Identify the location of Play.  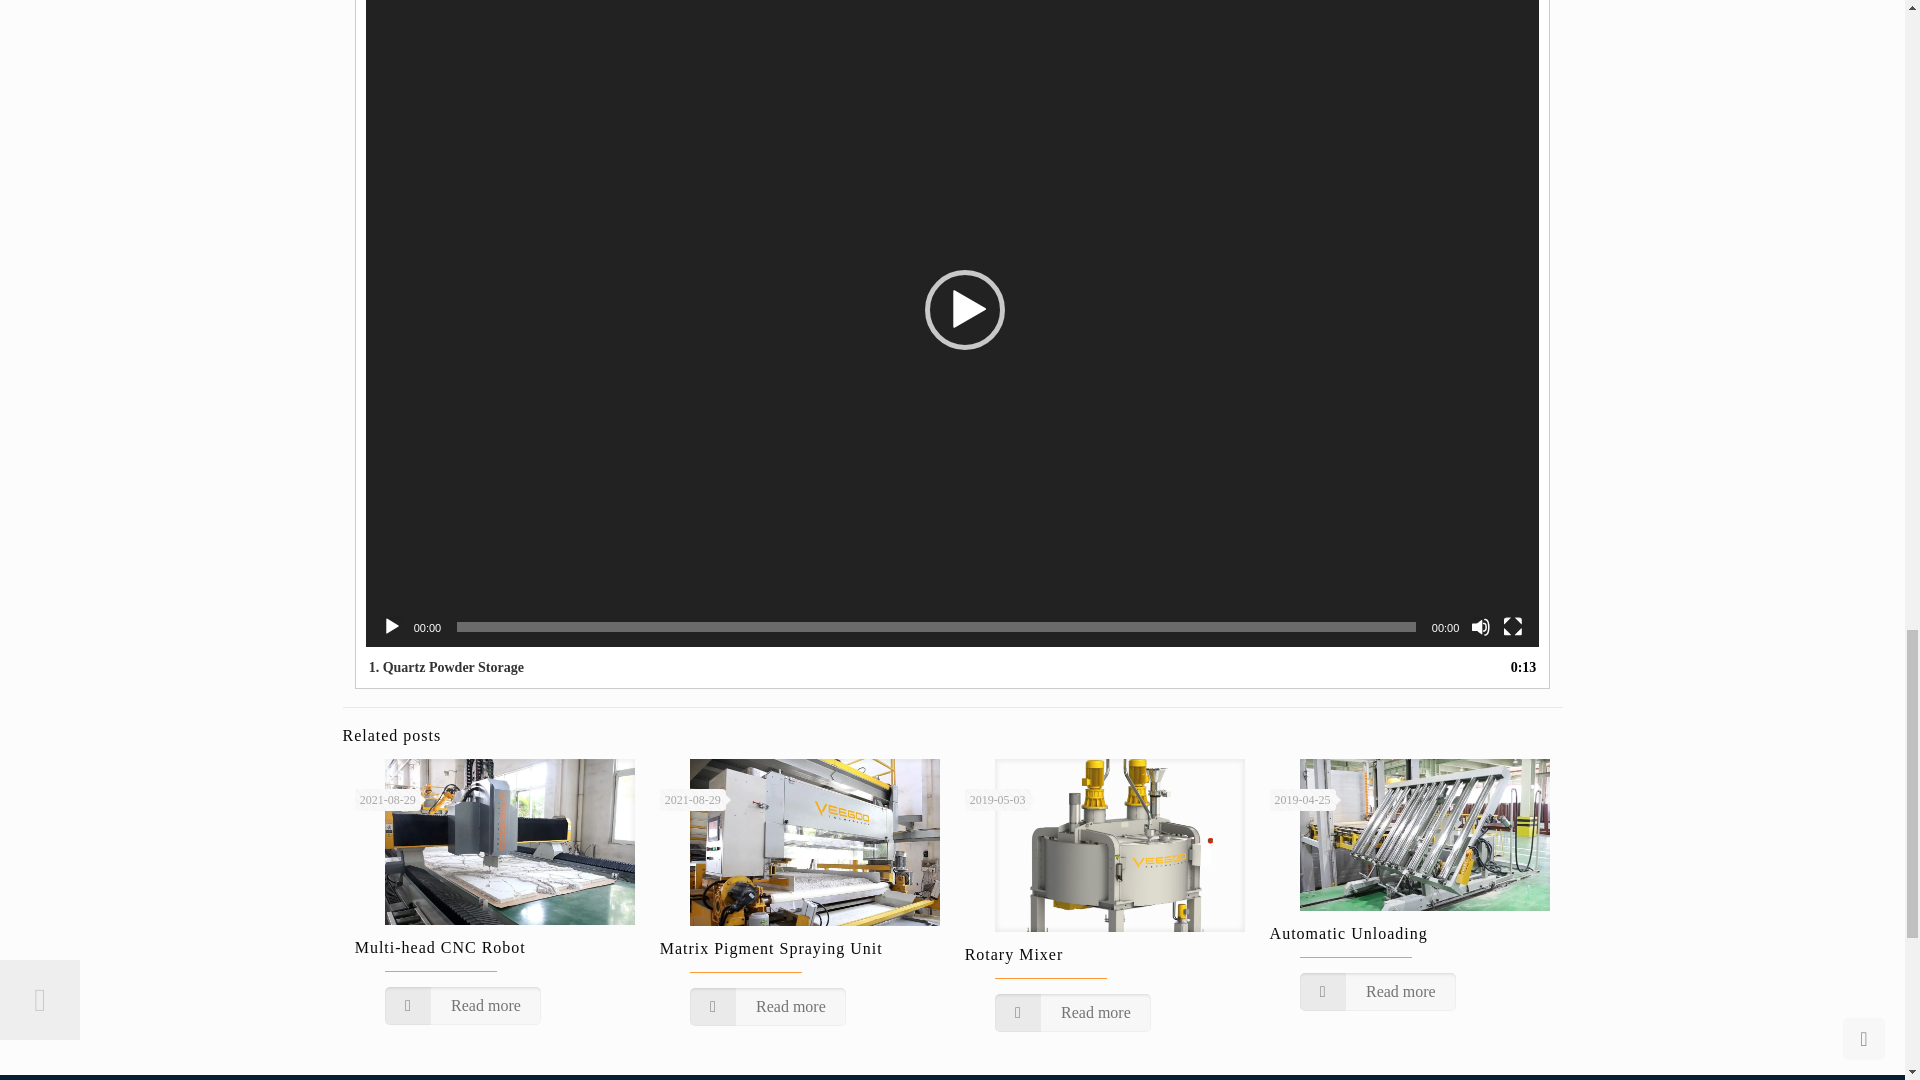
(392, 626).